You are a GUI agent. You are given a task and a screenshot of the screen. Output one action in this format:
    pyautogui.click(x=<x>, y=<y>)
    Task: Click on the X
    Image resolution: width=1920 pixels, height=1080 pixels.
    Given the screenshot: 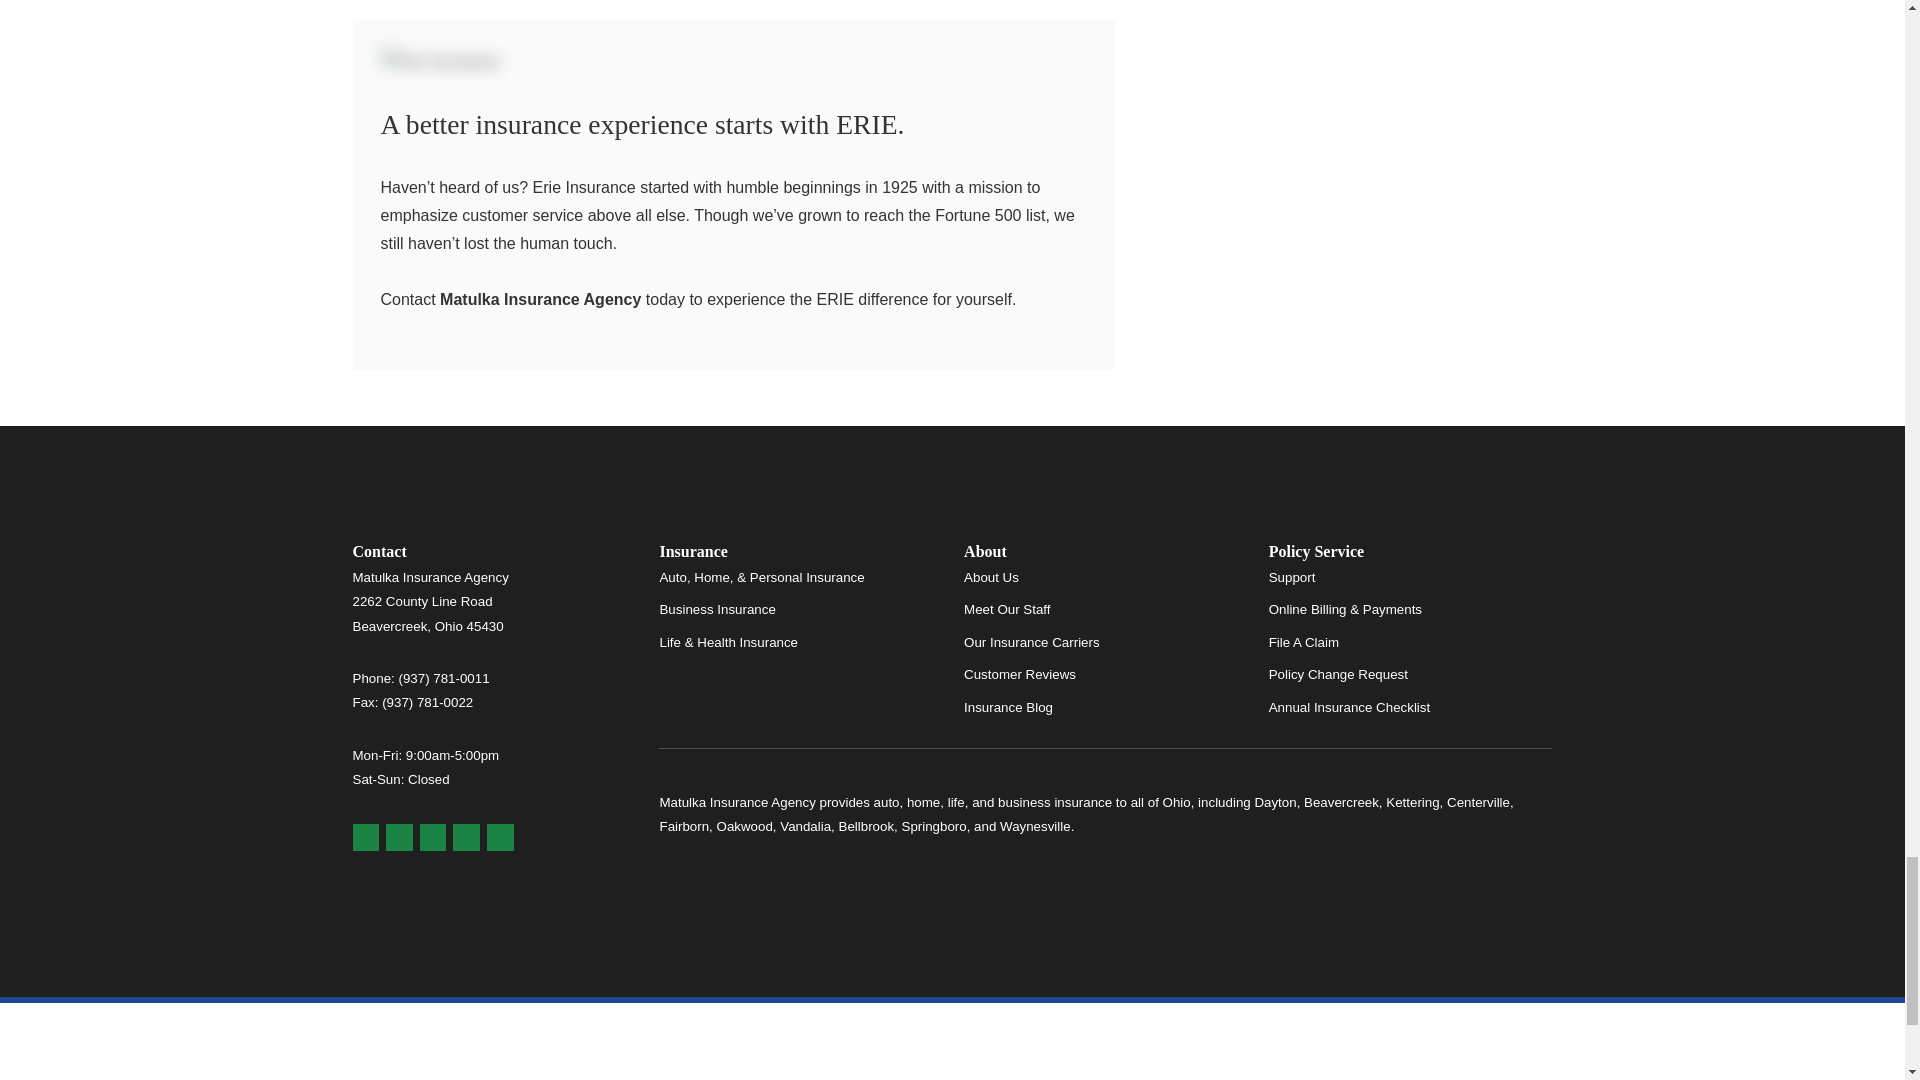 What is the action you would take?
    pyautogui.click(x=466, y=838)
    